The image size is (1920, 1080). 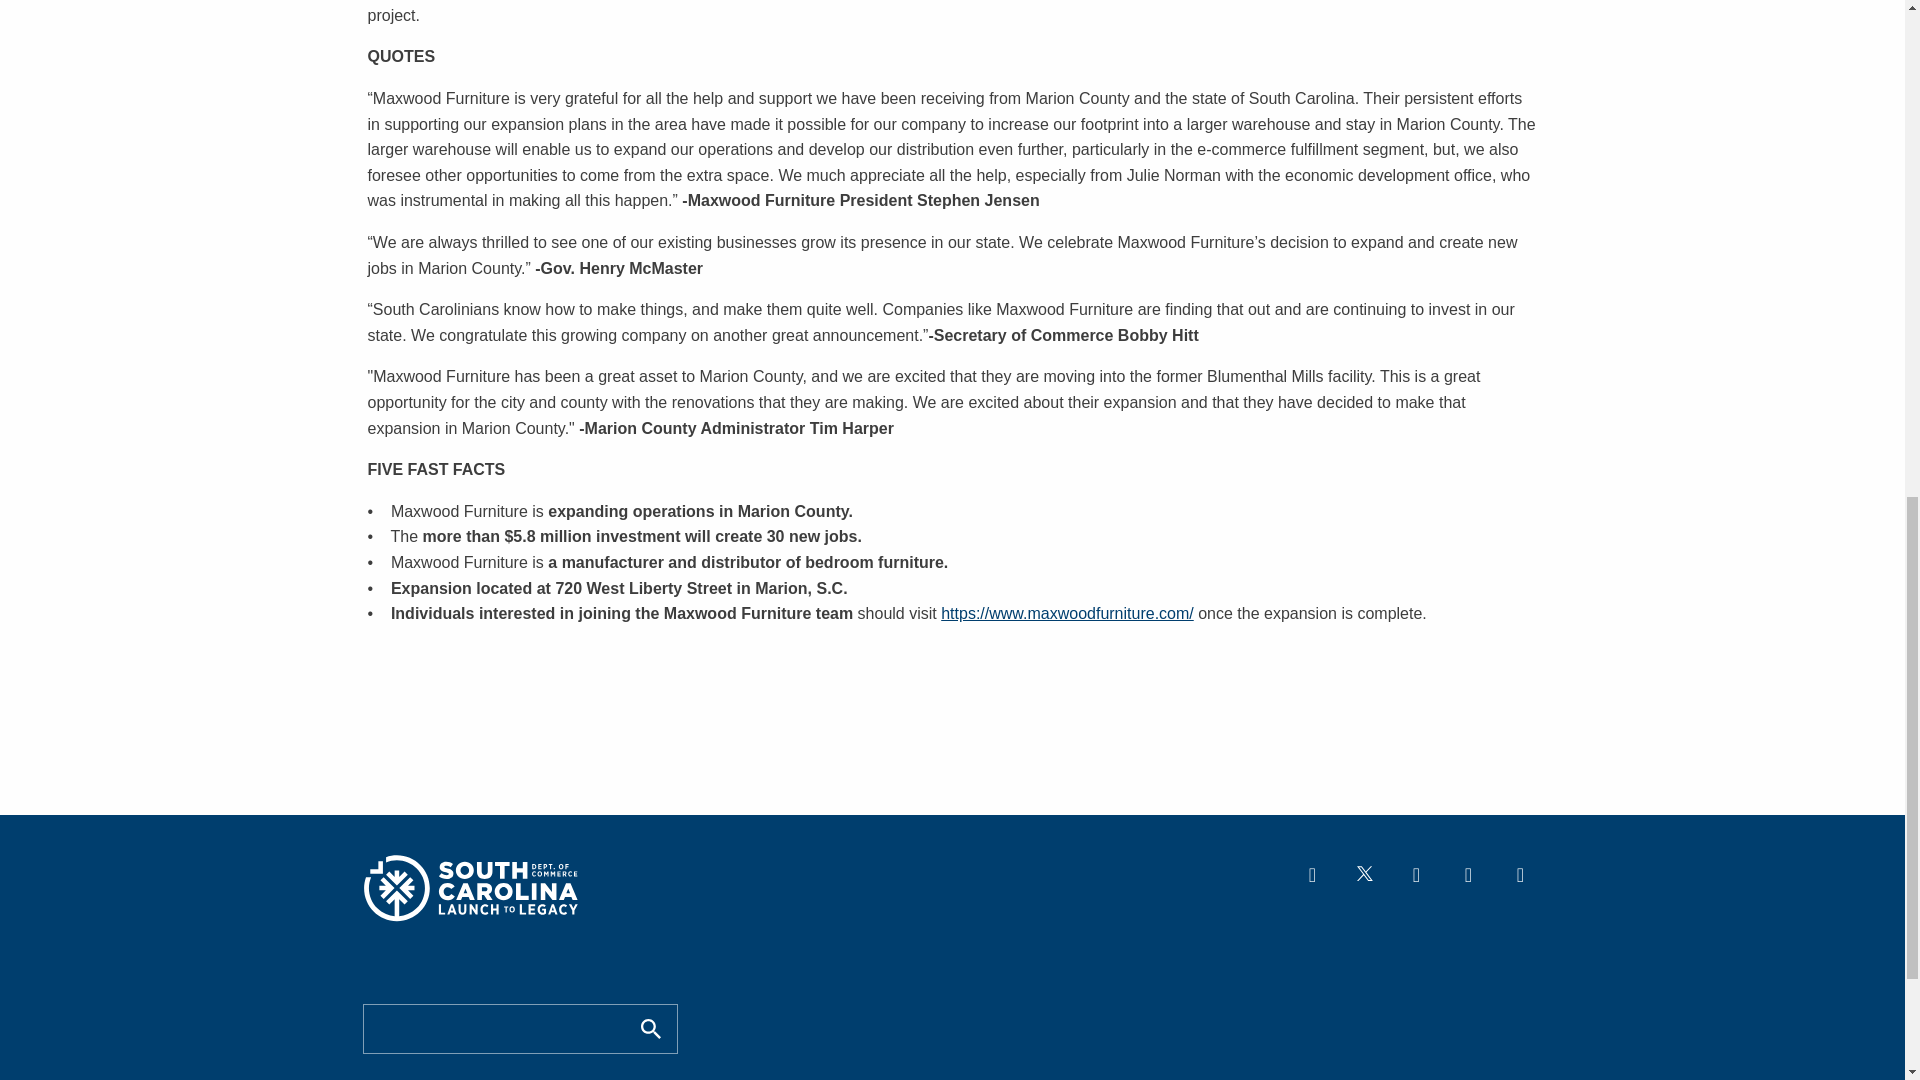 I want to click on Bitte geben Sie Ihre Suchbegriffe ein, so click(x=496, y=1029).